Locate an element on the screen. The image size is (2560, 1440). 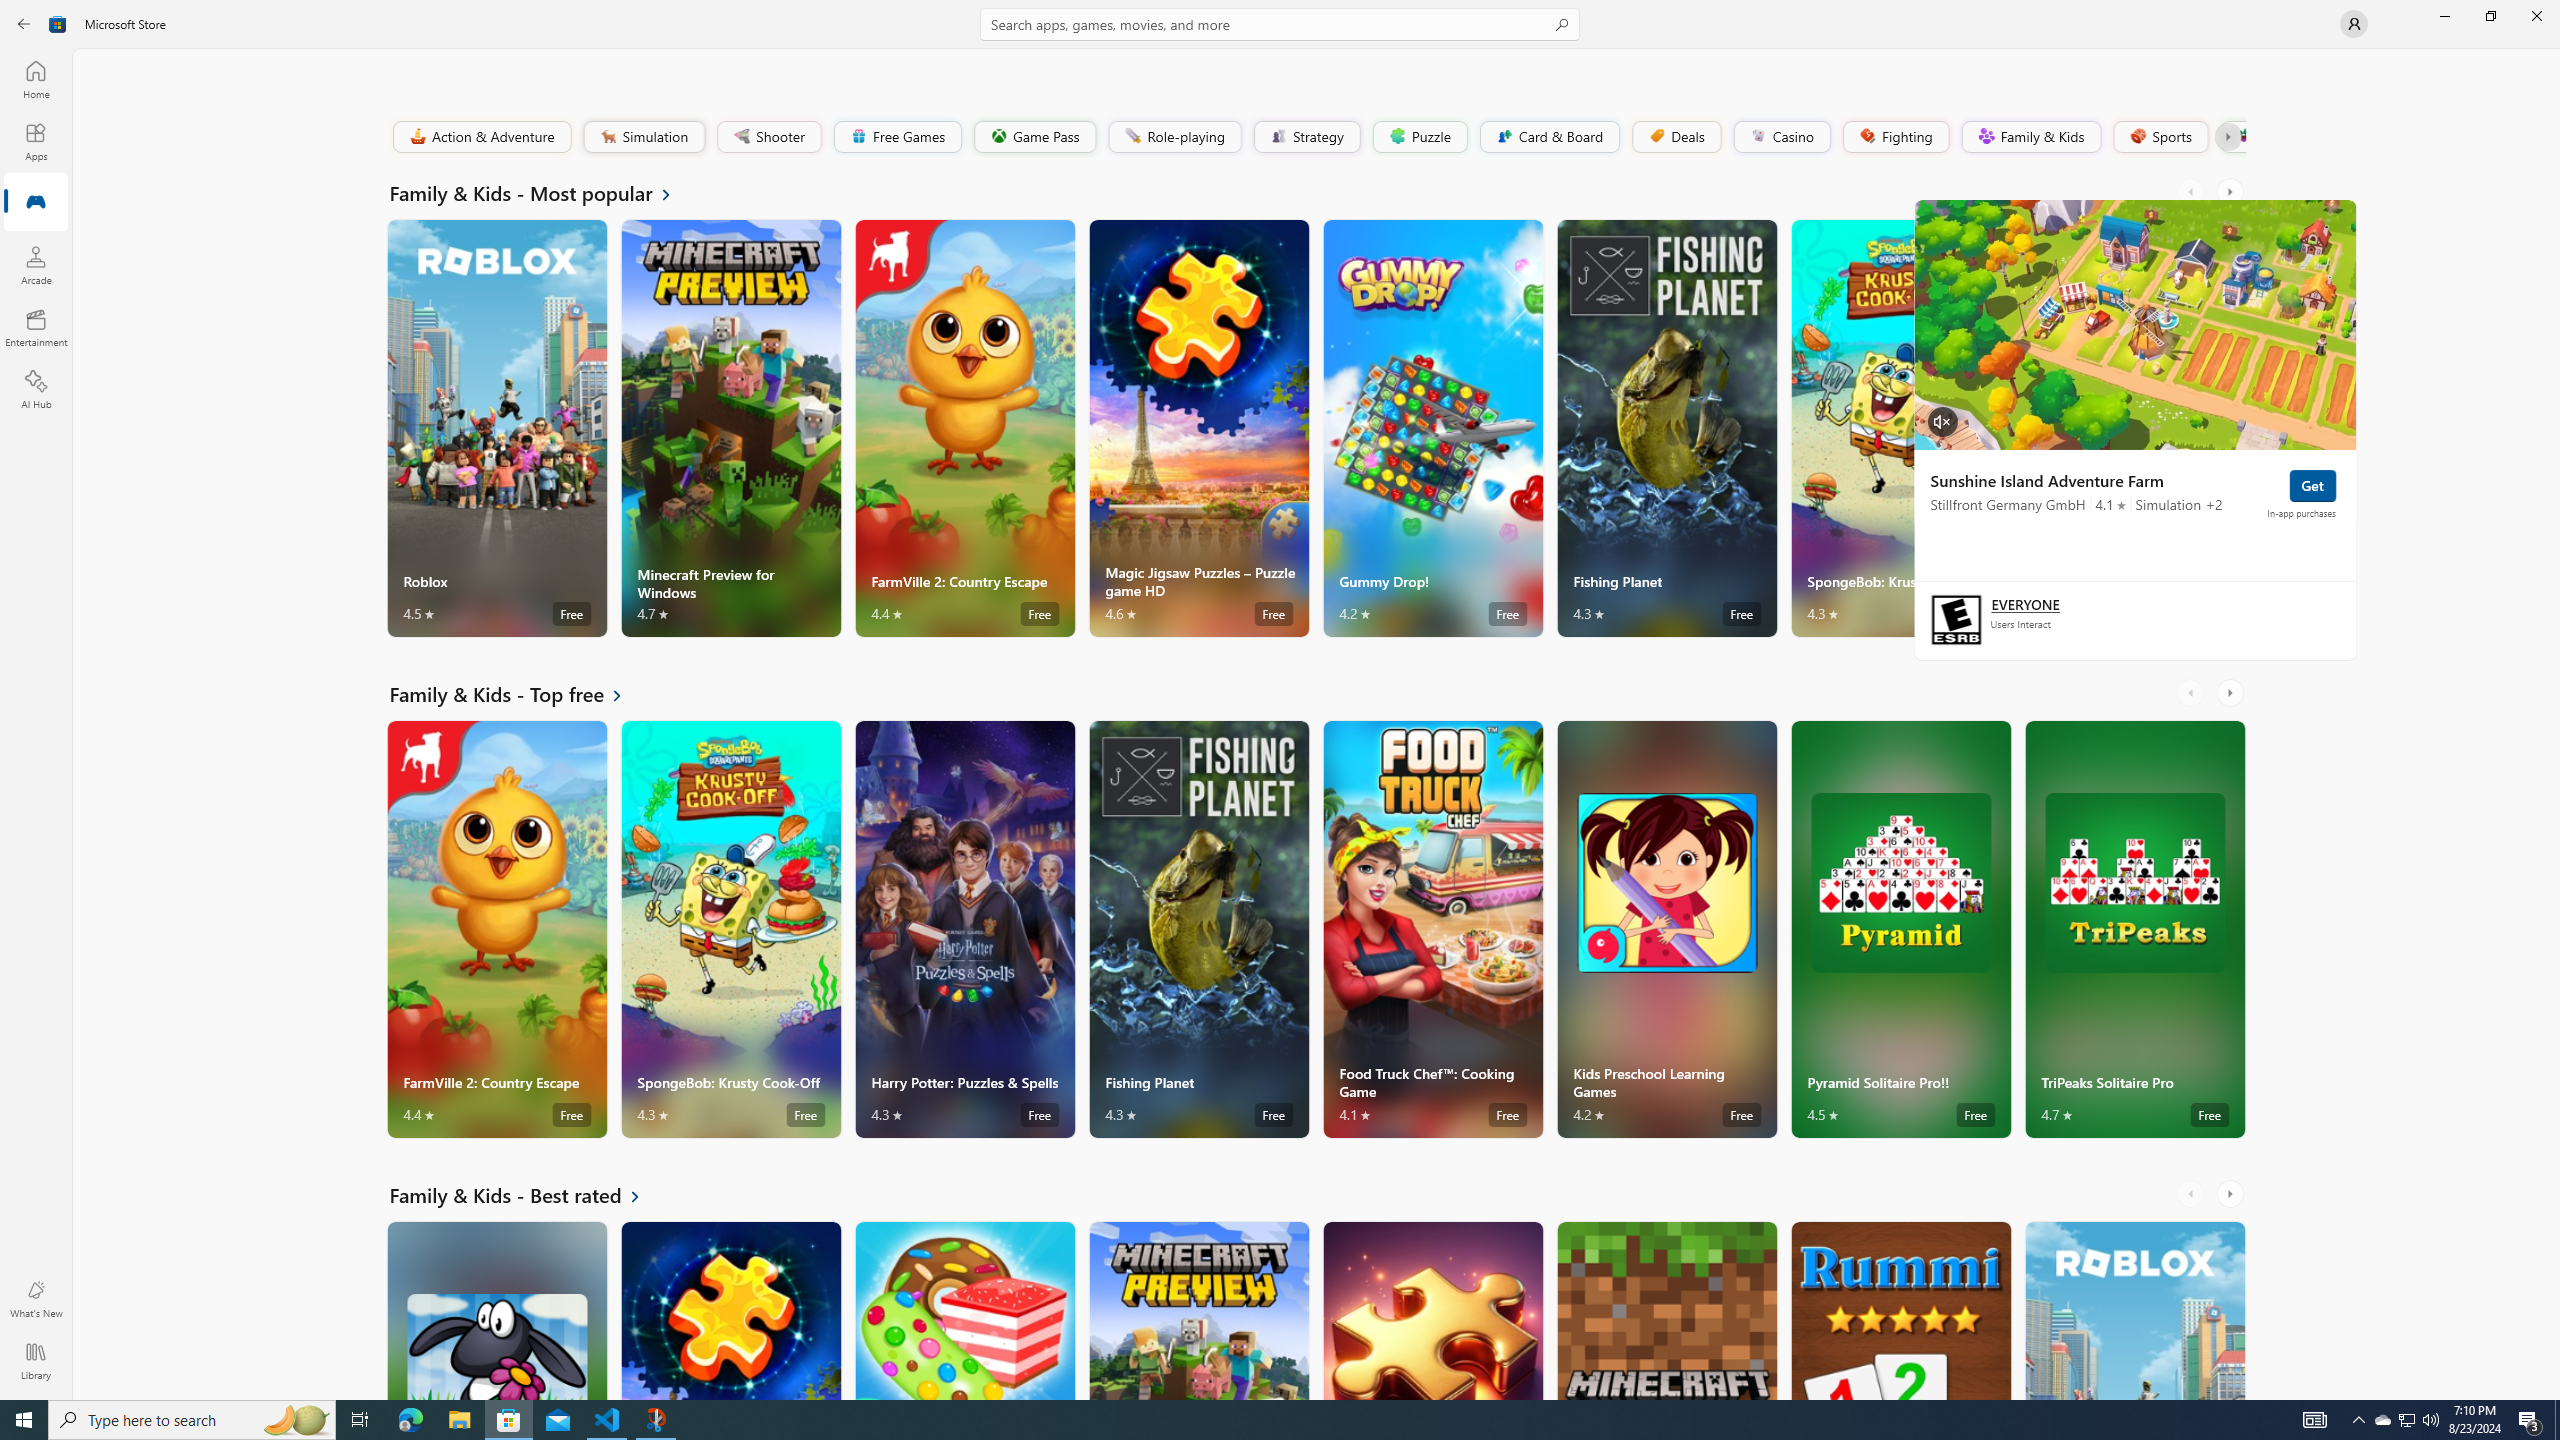
Mute is located at coordinates (1942, 420).